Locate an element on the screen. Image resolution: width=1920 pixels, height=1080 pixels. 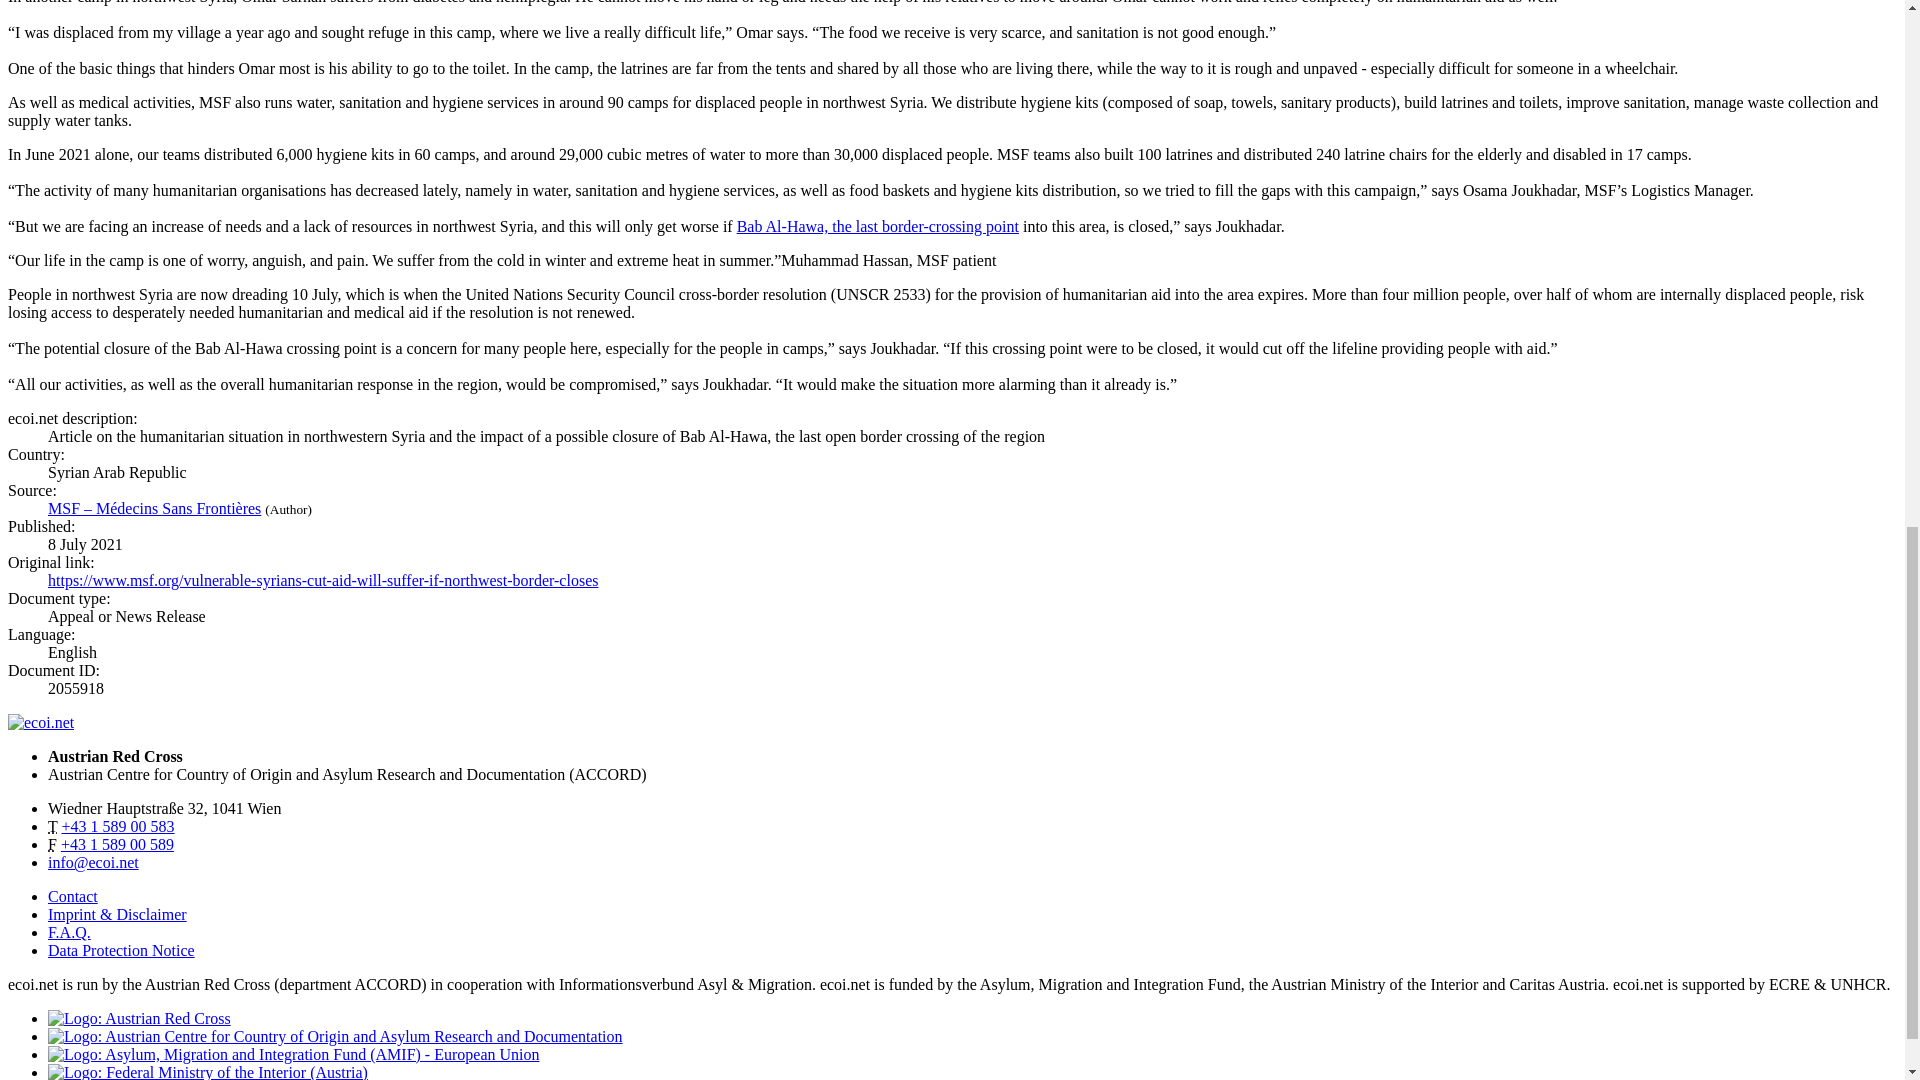
F.A.Q. is located at coordinates (69, 932).